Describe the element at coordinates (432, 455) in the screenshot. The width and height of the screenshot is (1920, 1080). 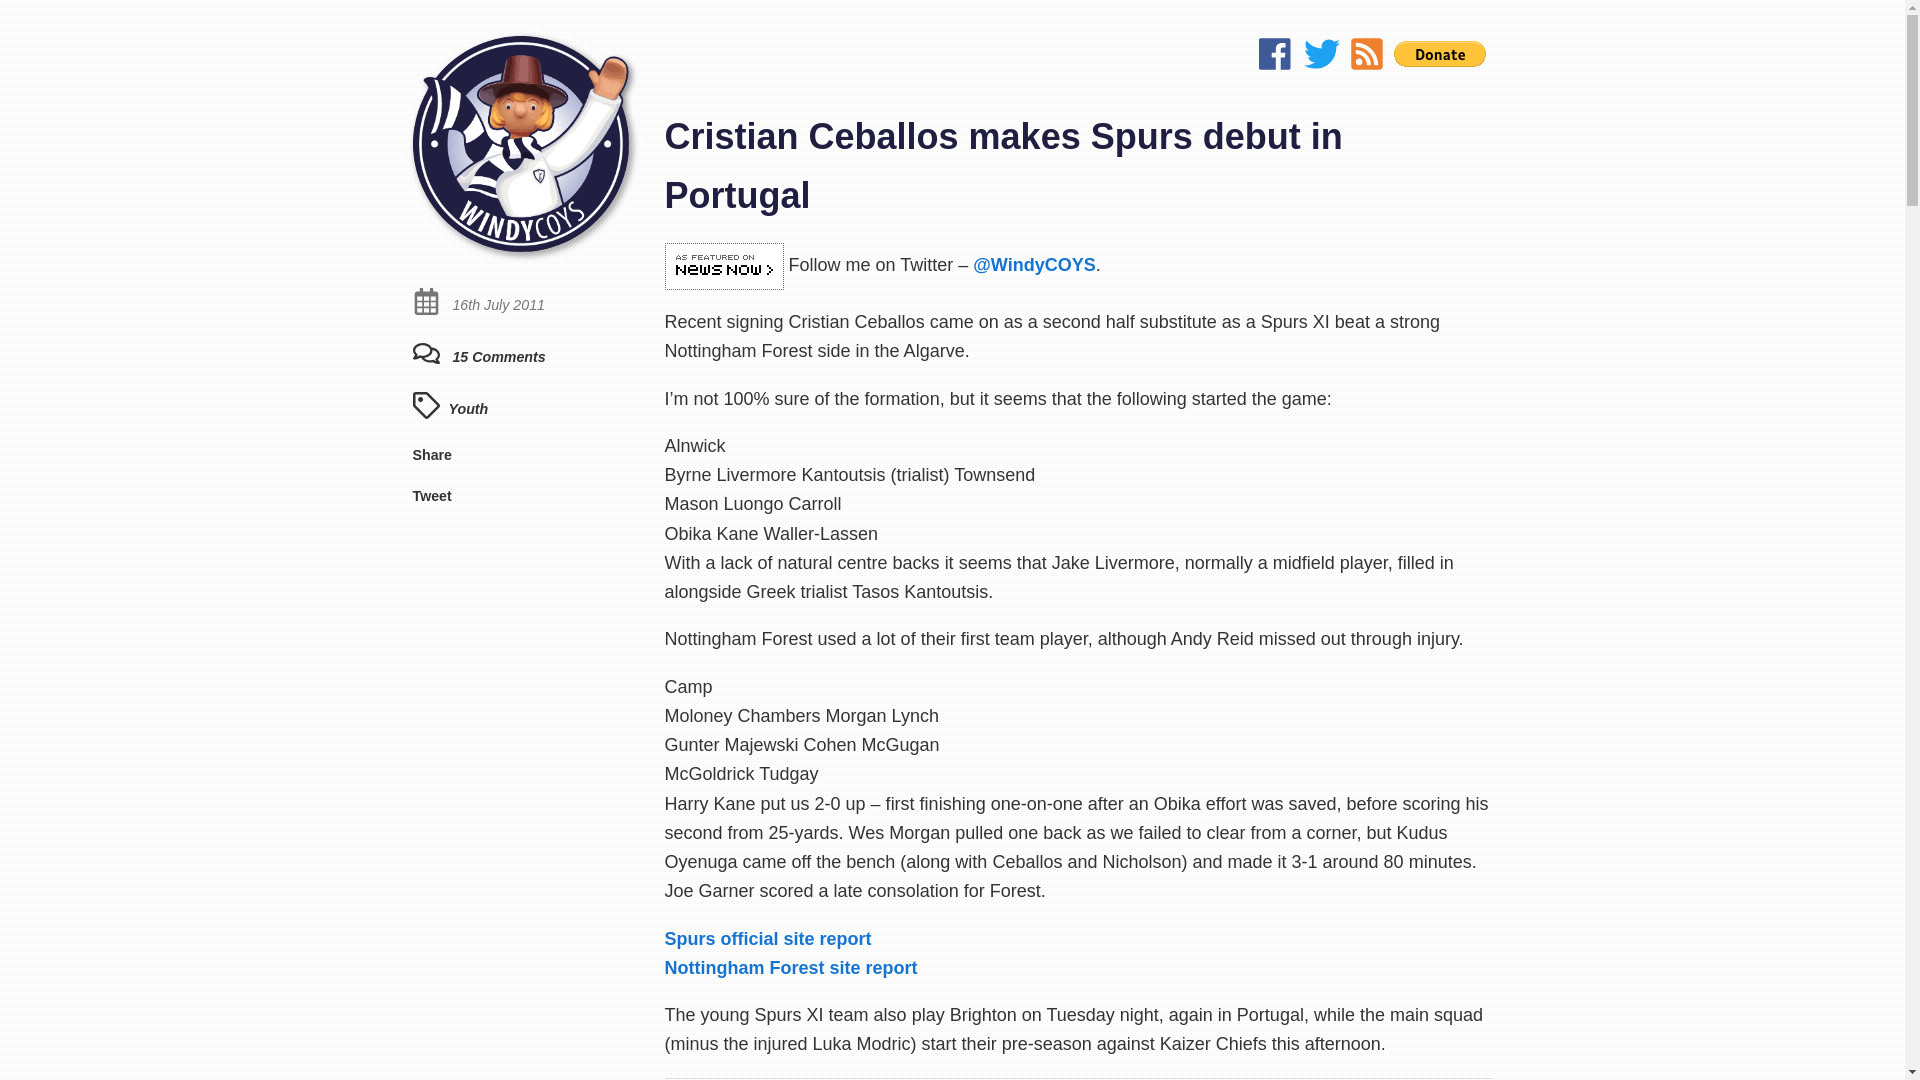
I see `Share` at that location.